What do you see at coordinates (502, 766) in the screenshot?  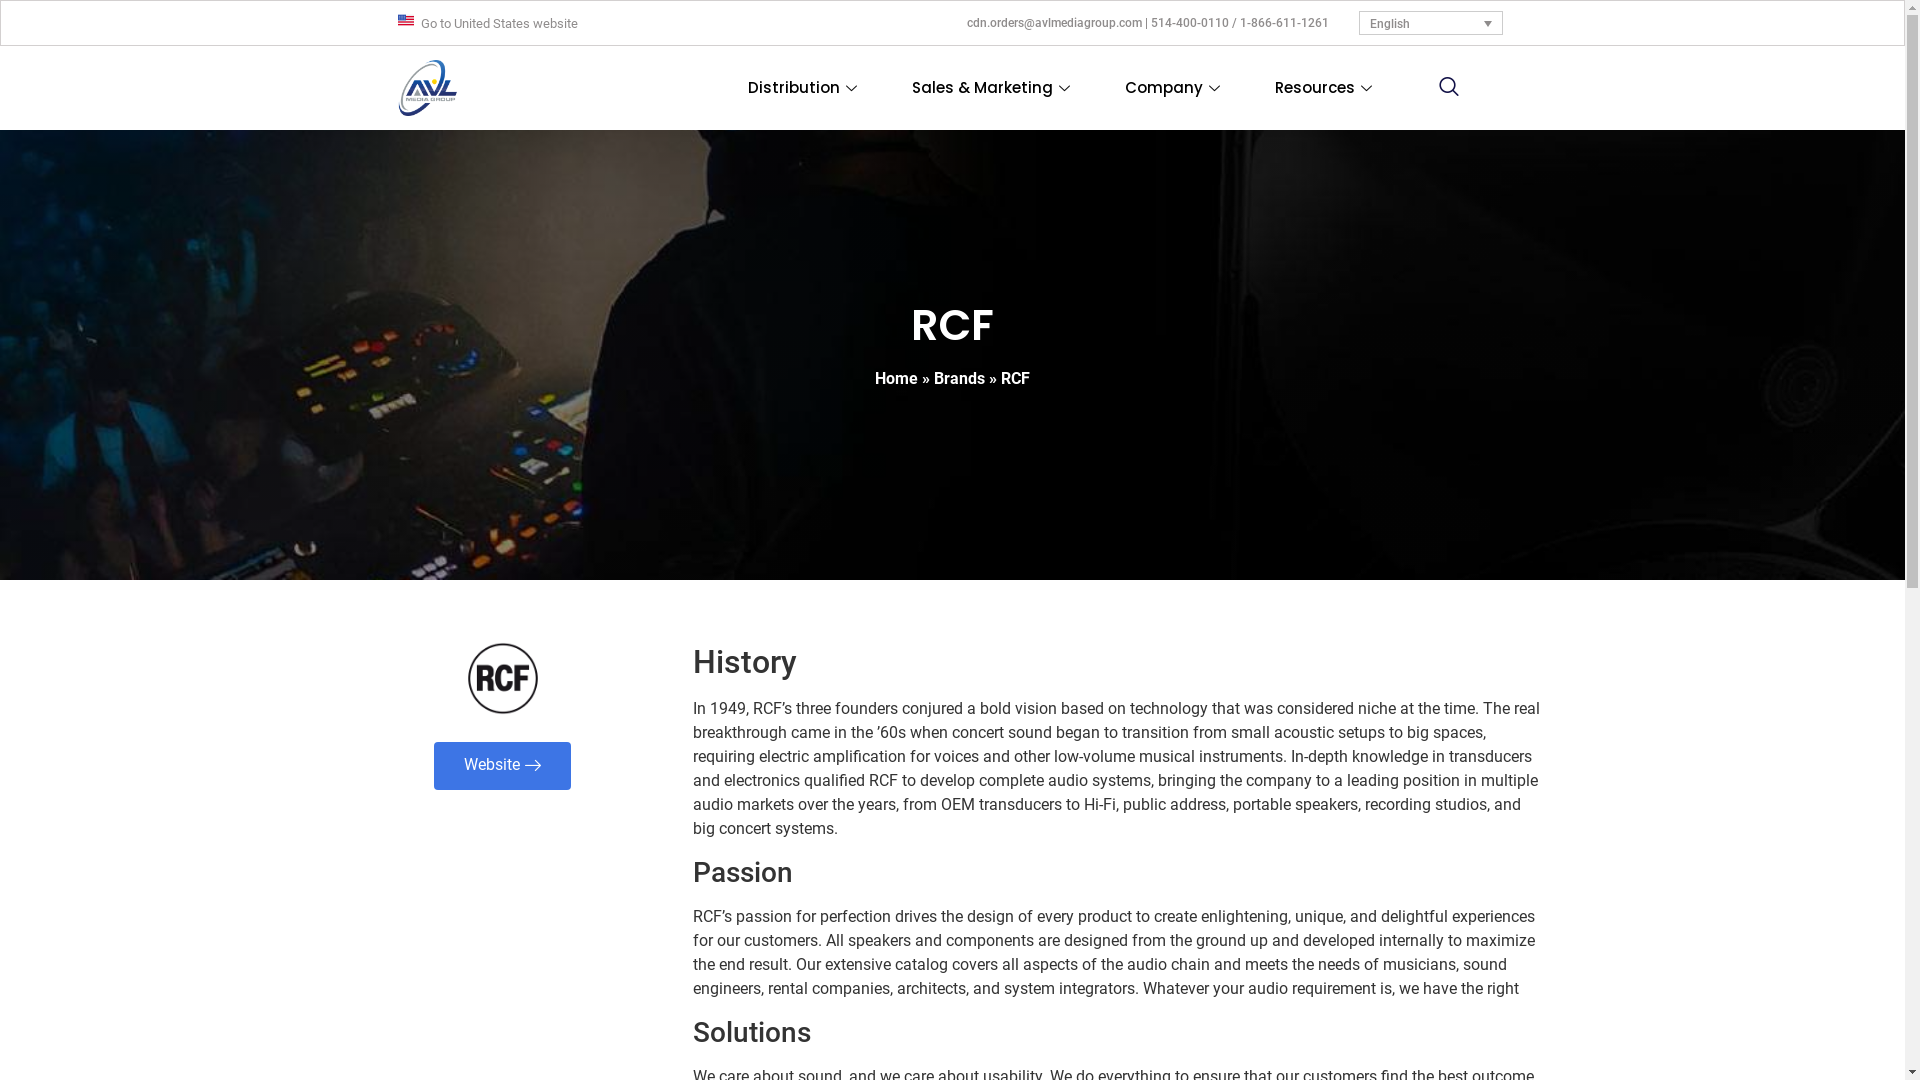 I see `Website` at bounding box center [502, 766].